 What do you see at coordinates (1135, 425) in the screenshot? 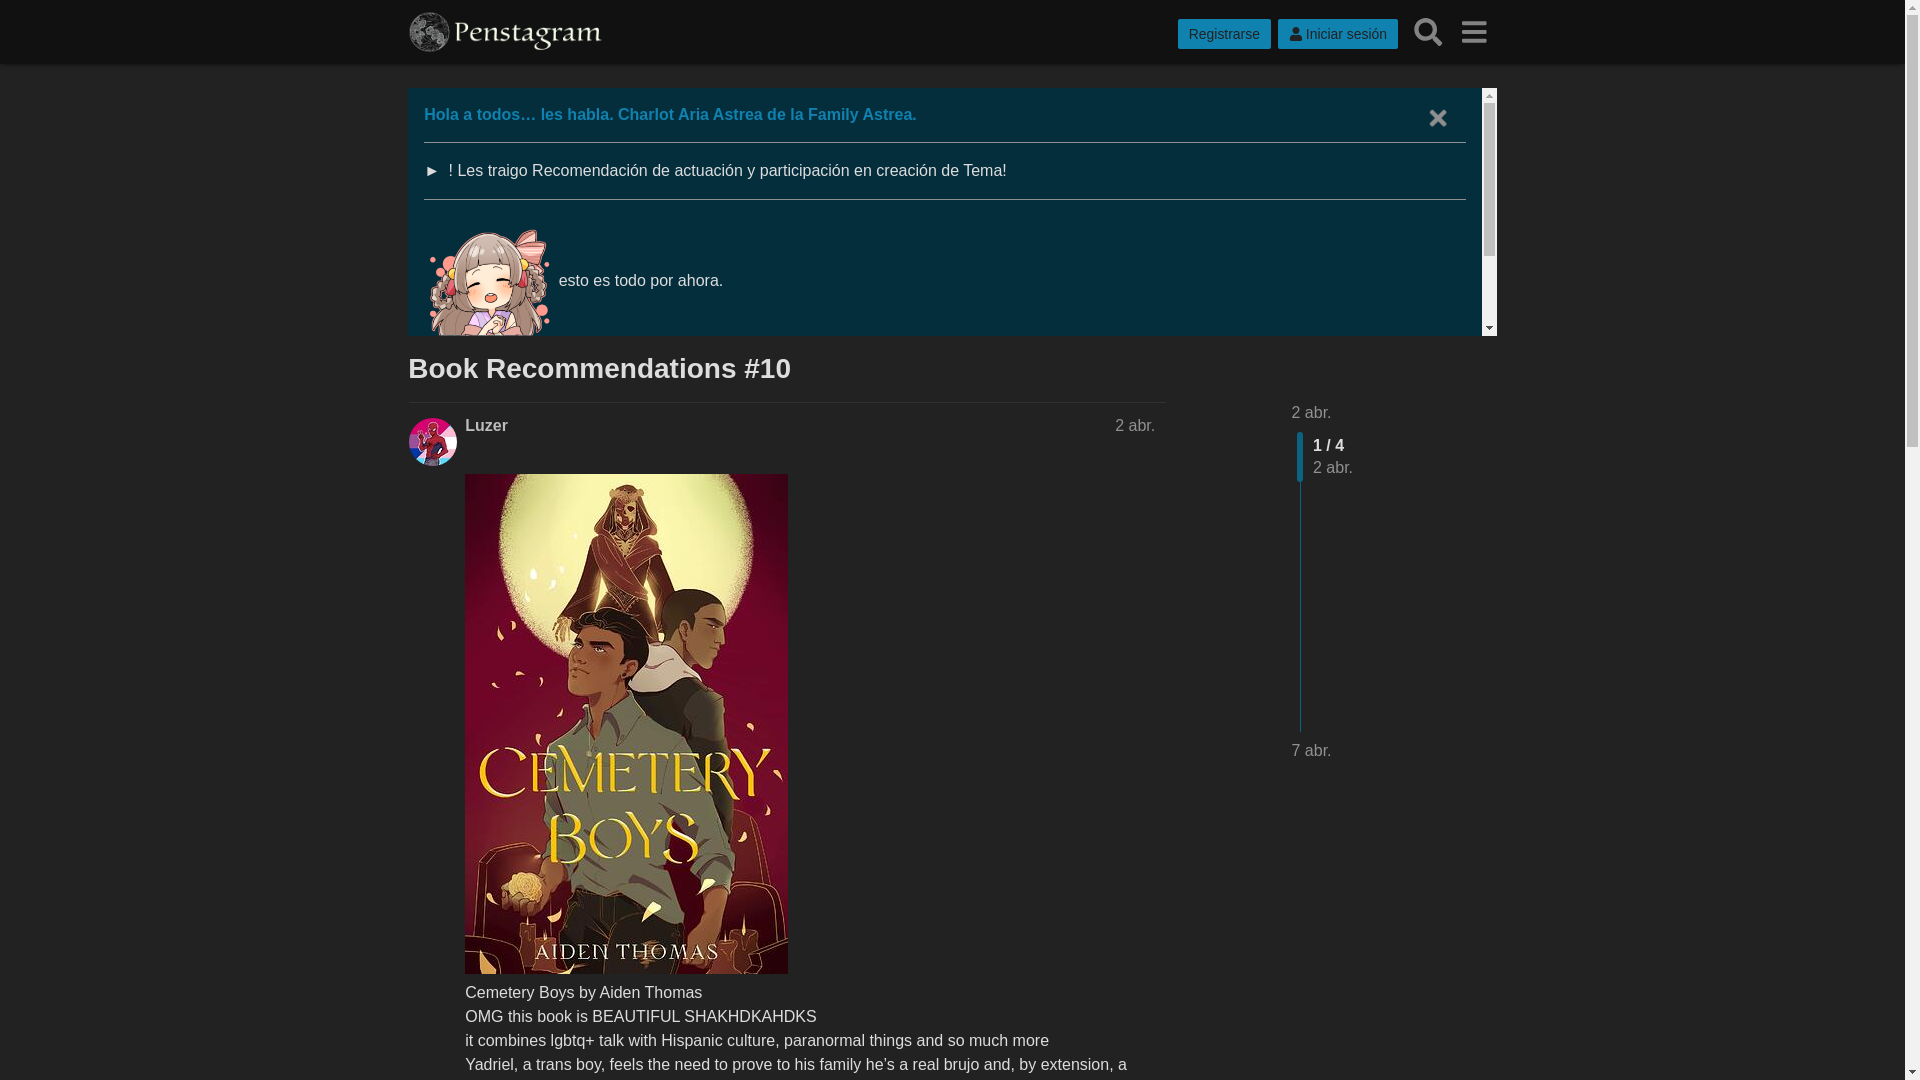
I see `2 abr.` at bounding box center [1135, 425].